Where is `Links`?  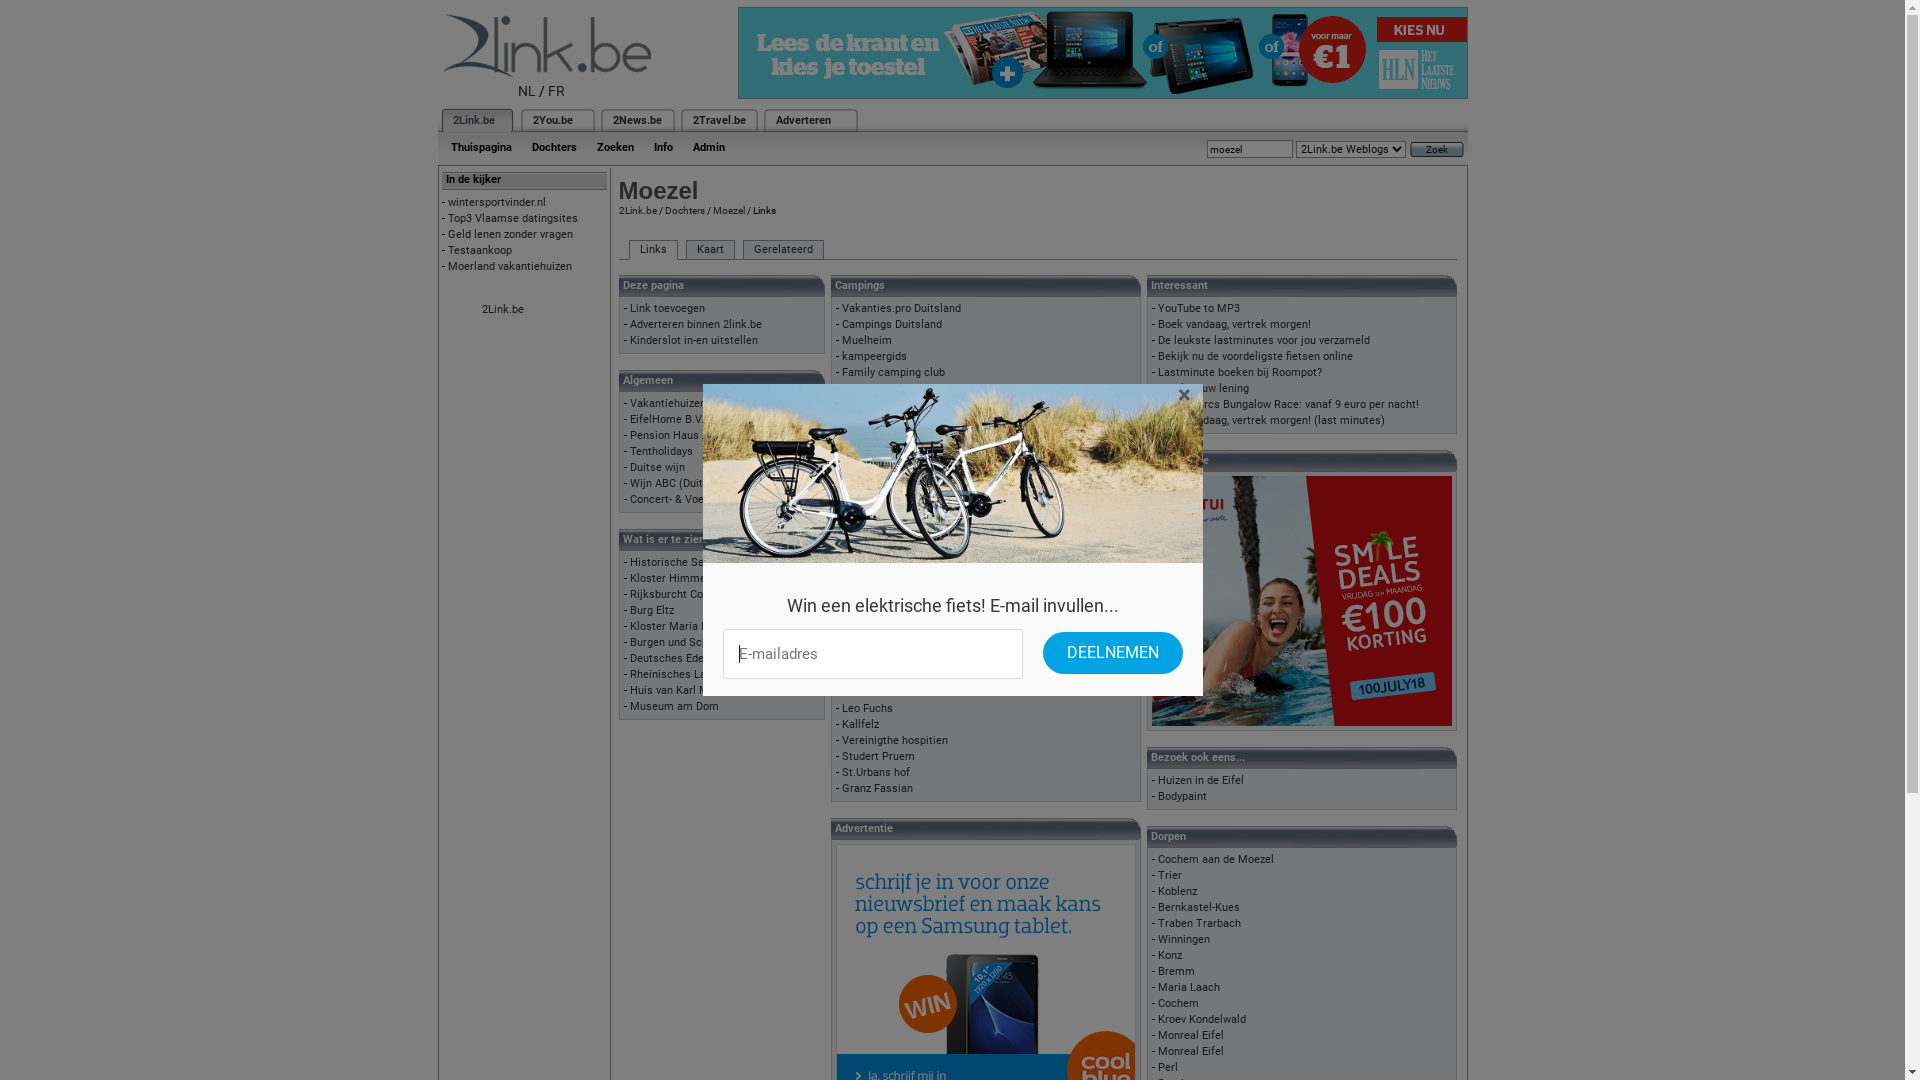
Links is located at coordinates (652, 250).